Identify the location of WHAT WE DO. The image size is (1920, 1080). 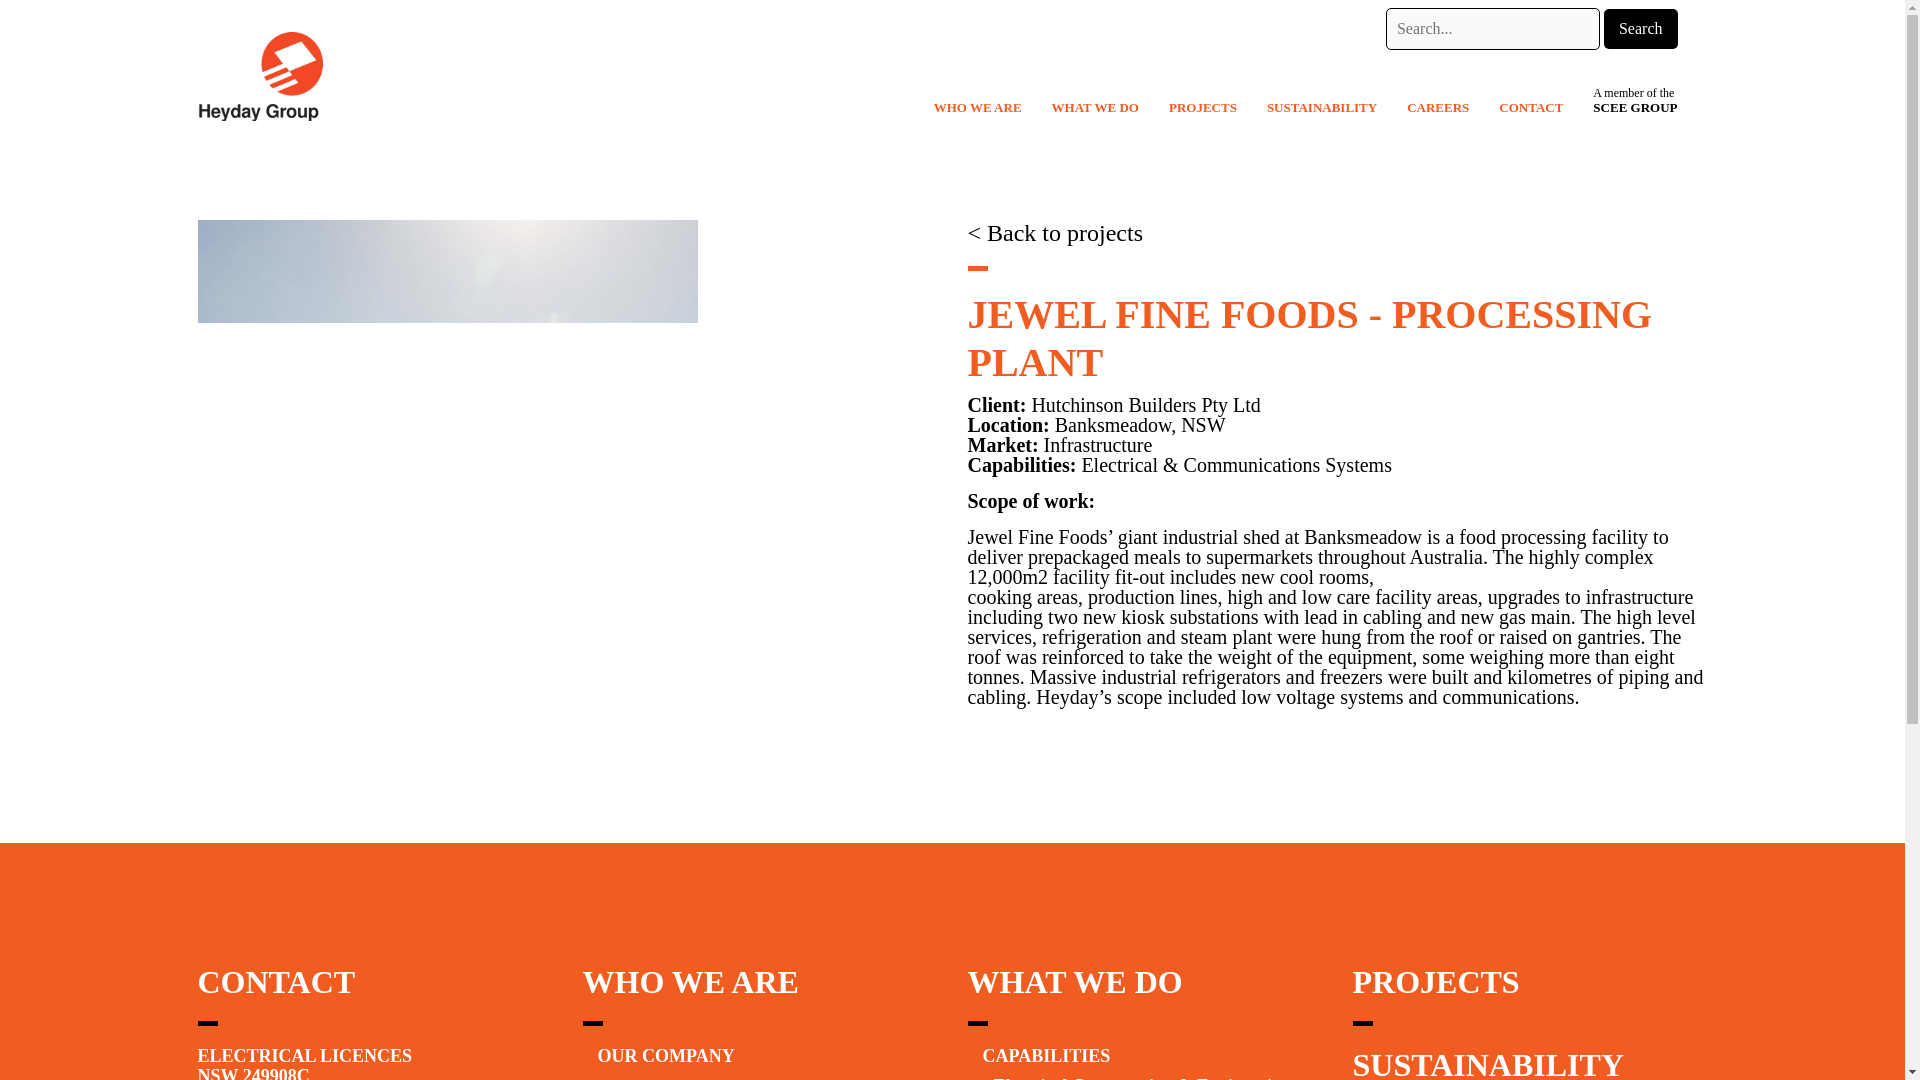
(1106, 108).